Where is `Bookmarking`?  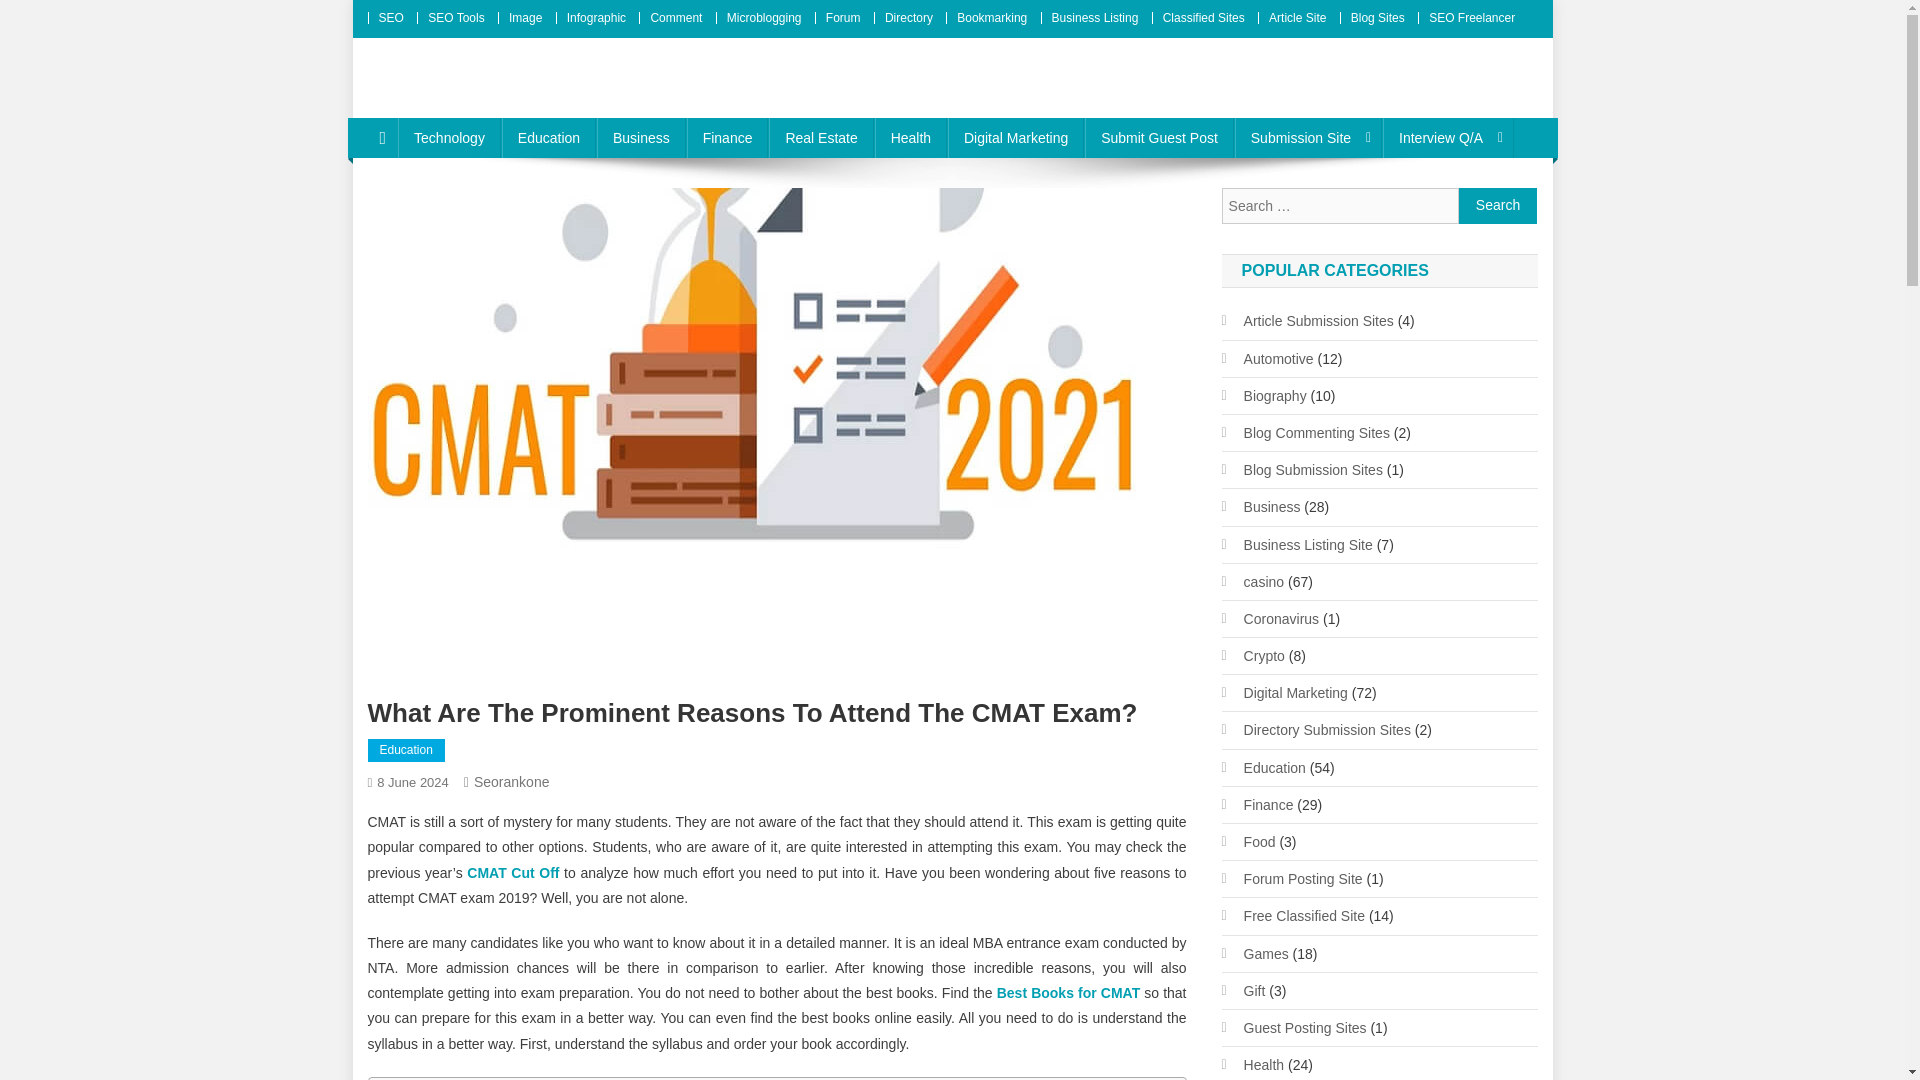 Bookmarking is located at coordinates (992, 17).